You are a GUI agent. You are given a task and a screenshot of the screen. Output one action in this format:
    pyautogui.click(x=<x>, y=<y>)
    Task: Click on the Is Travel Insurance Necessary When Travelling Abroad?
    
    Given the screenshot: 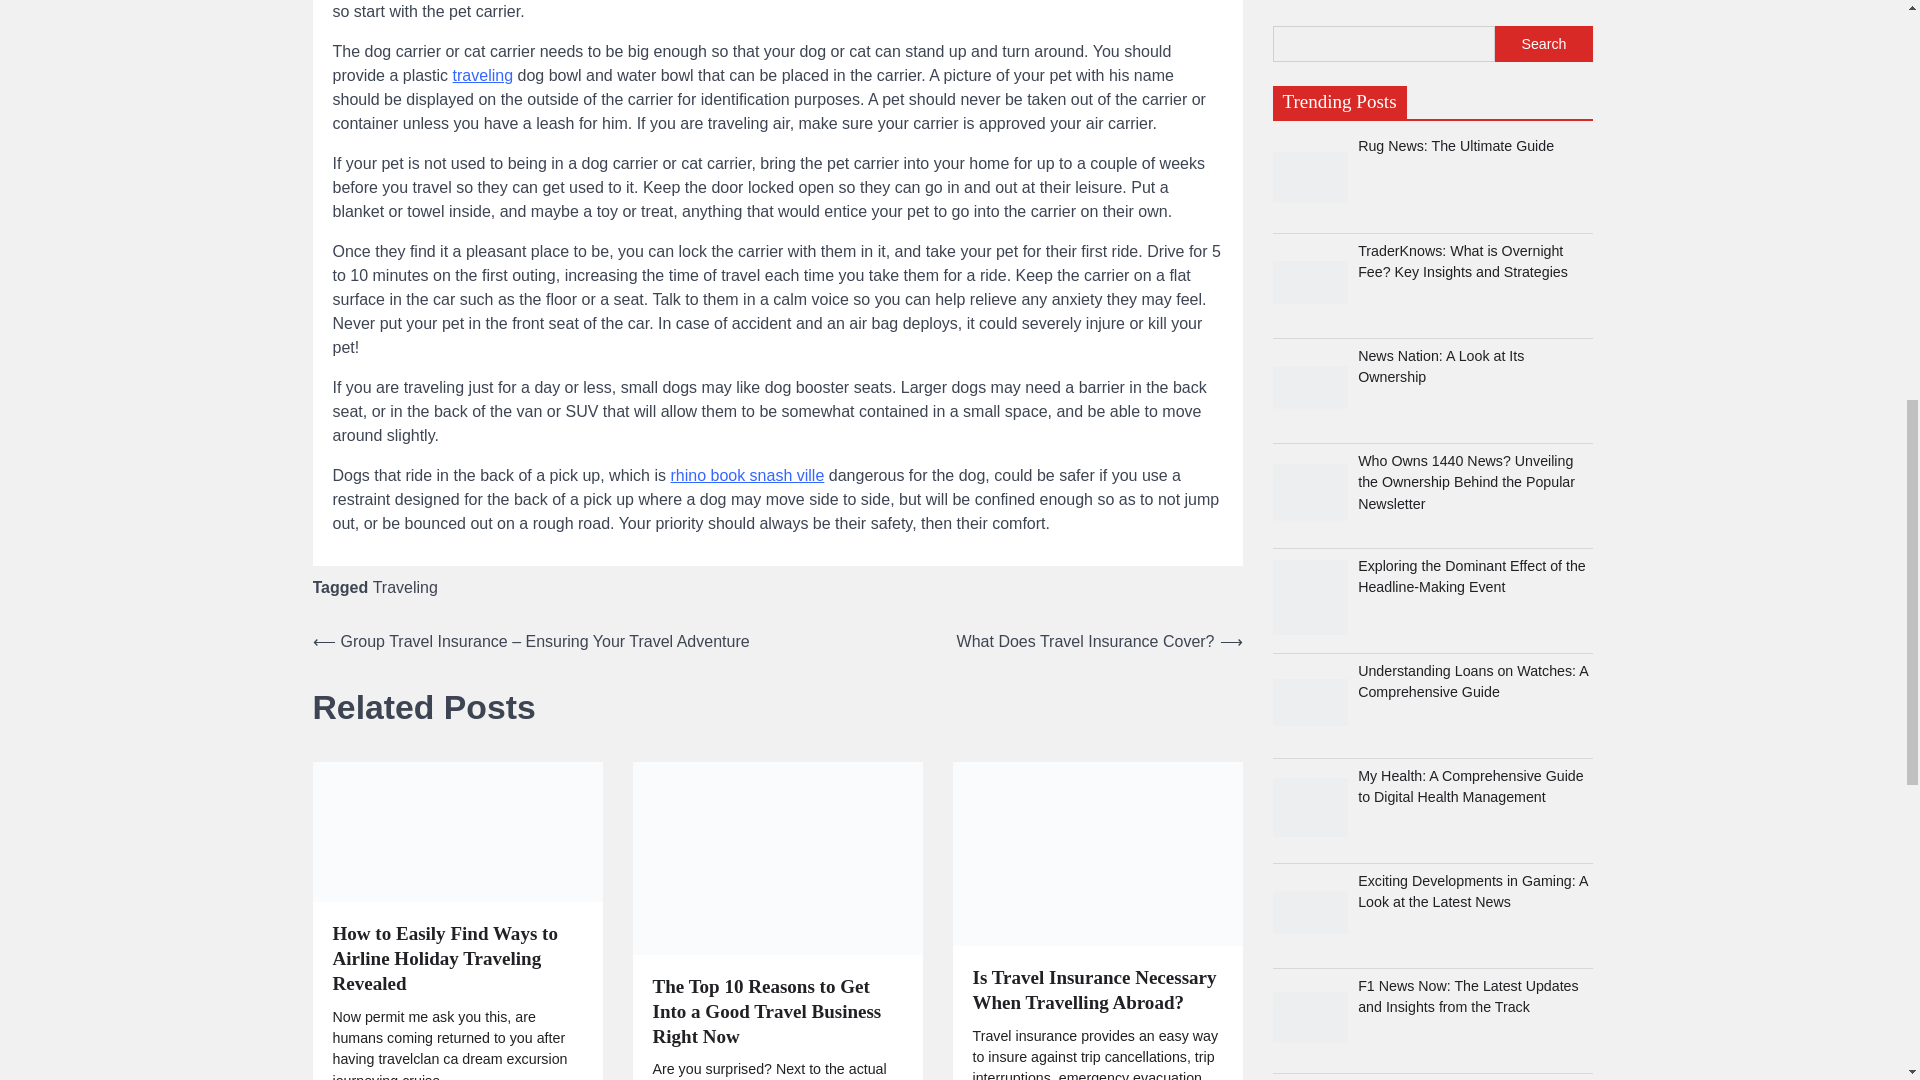 What is the action you would take?
    pyautogui.click(x=1097, y=854)
    